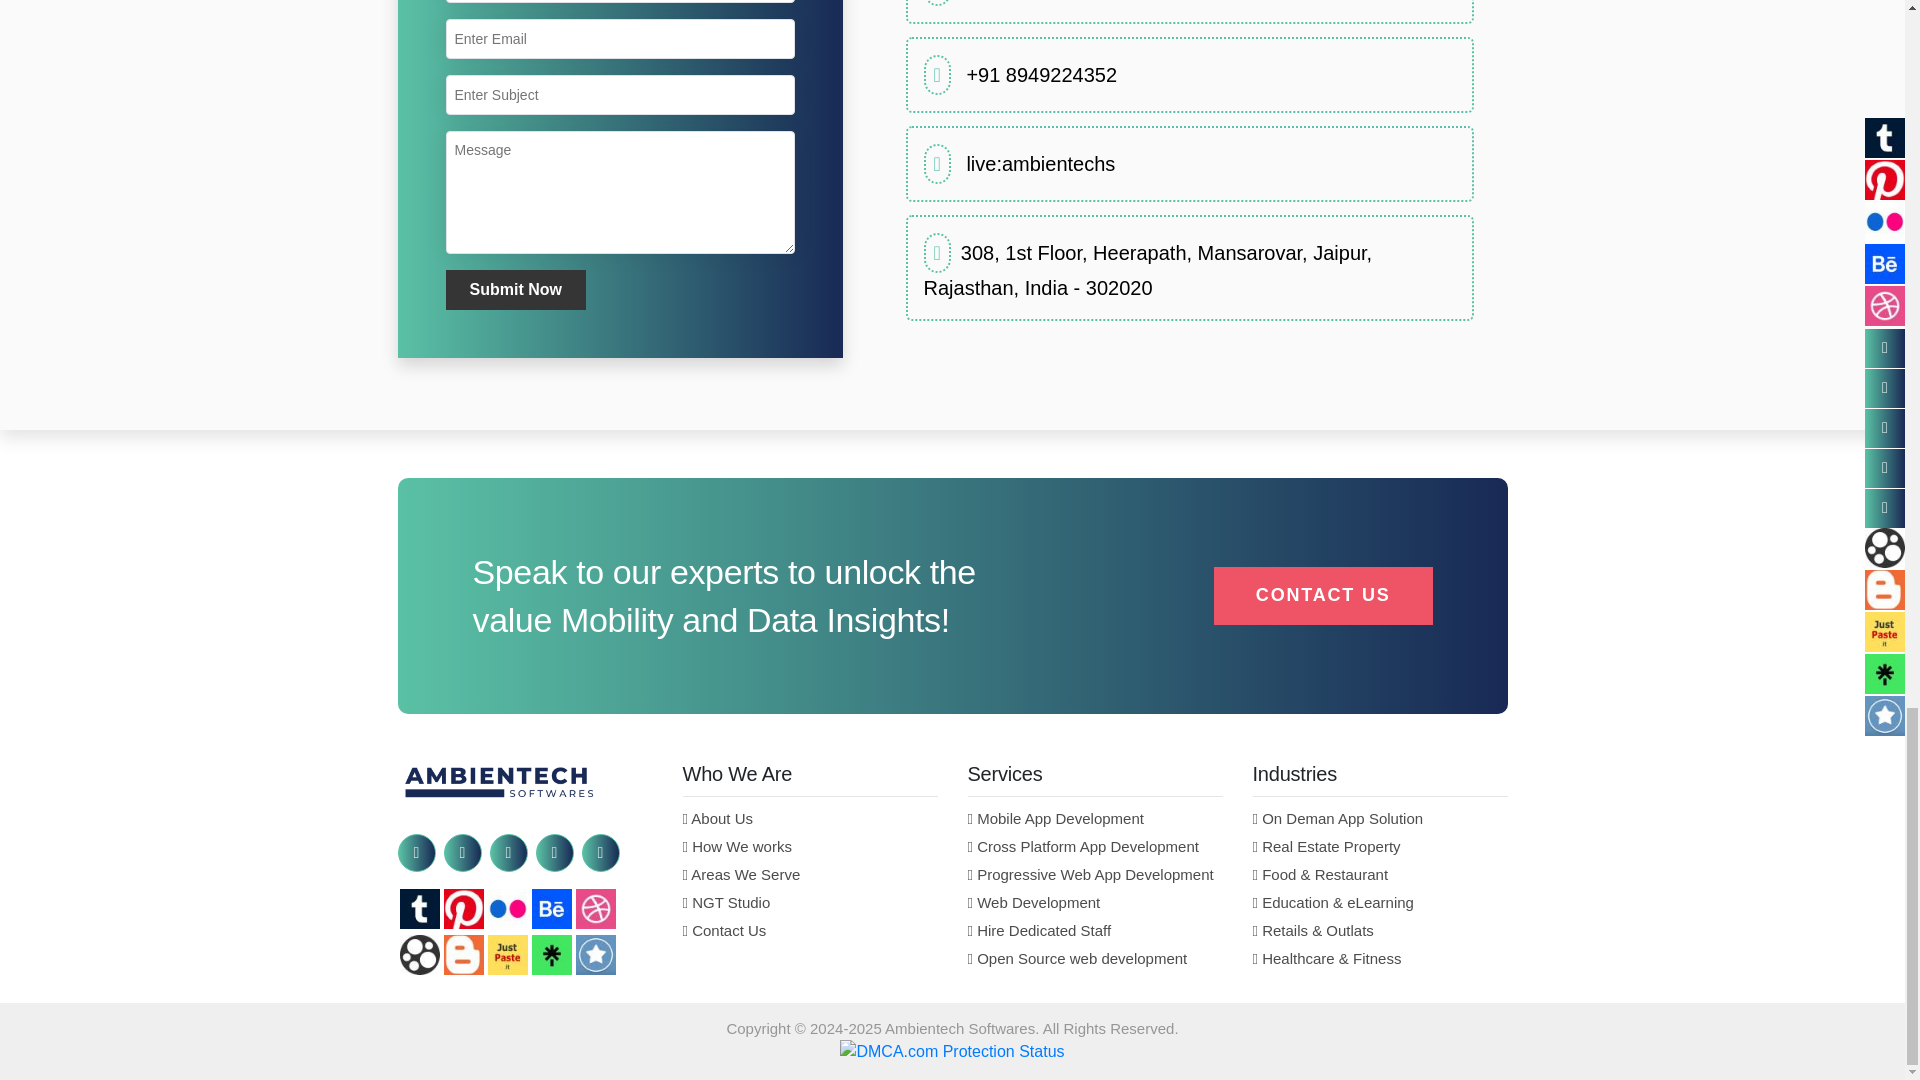 The height and width of the screenshot is (1080, 1920). I want to click on Facebook Profile, so click(416, 852).